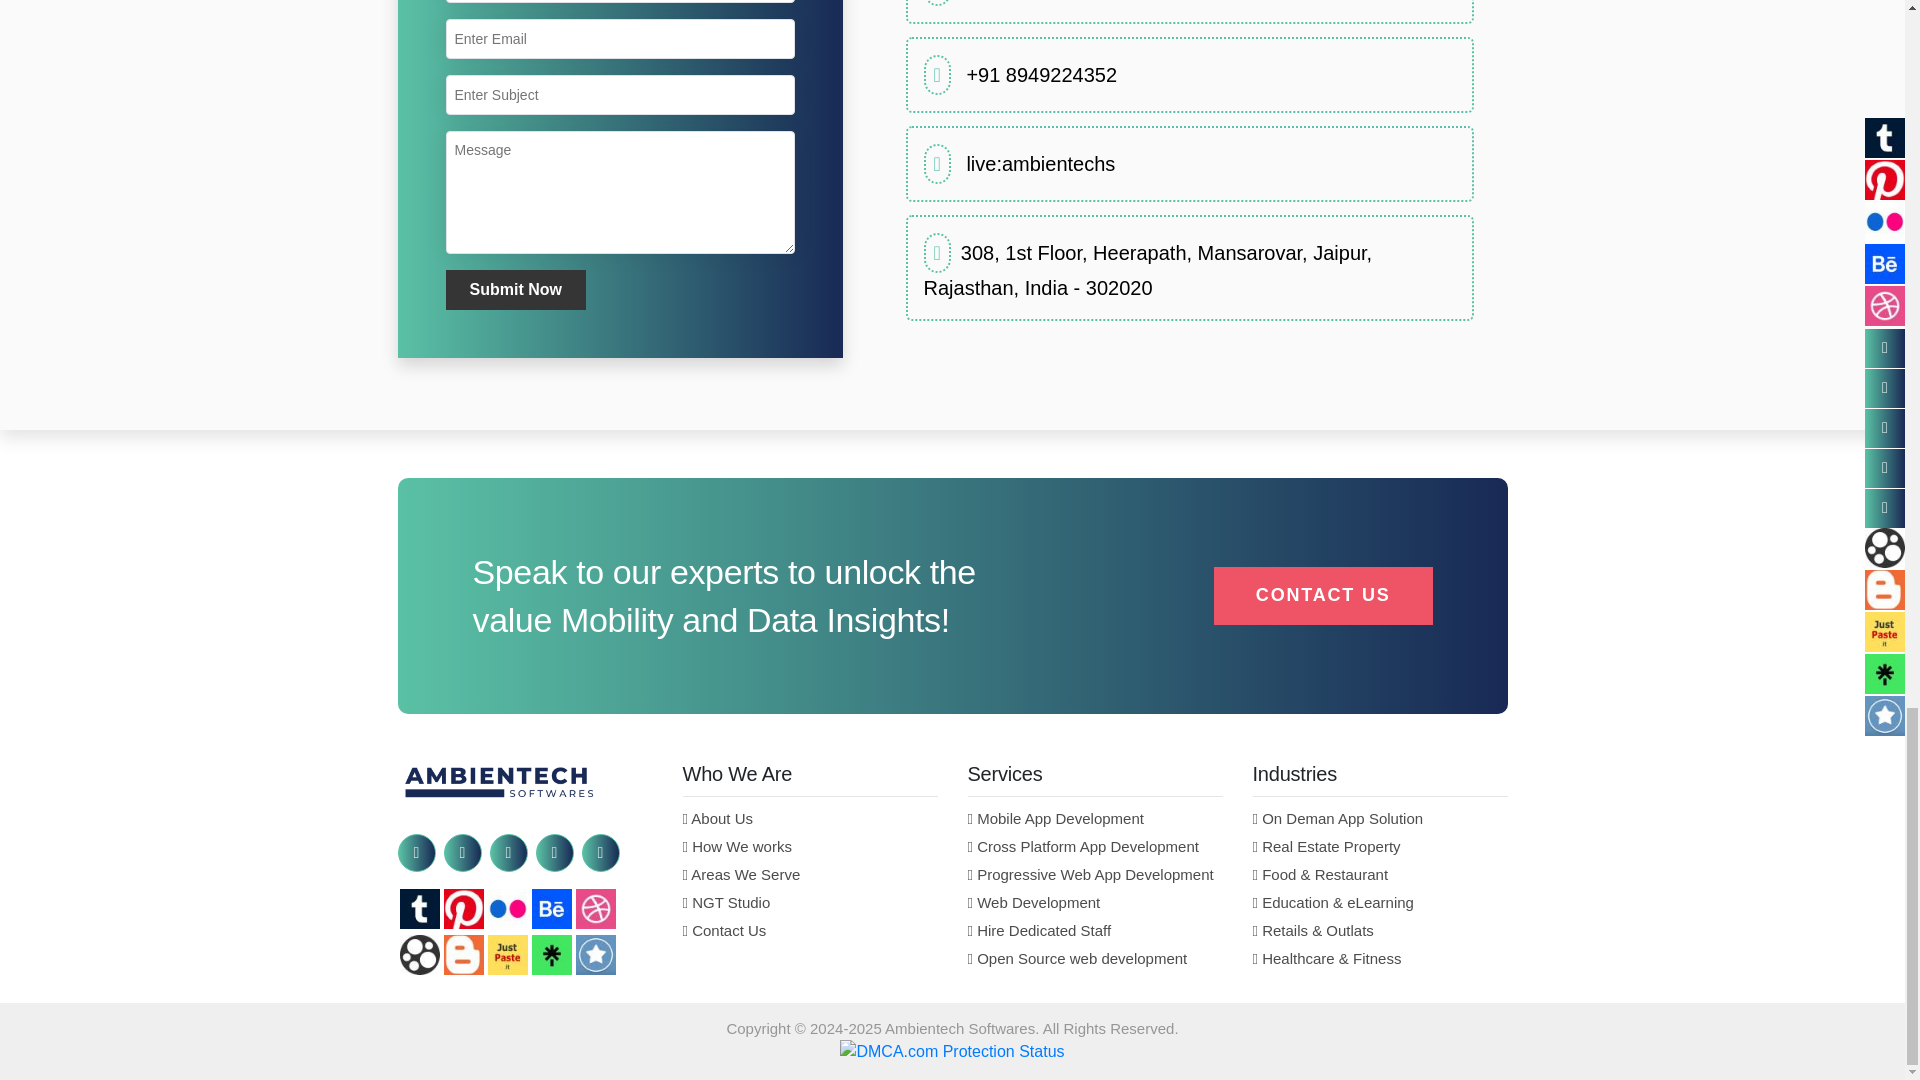 The height and width of the screenshot is (1080, 1920). I want to click on Facebook Profile, so click(416, 852).